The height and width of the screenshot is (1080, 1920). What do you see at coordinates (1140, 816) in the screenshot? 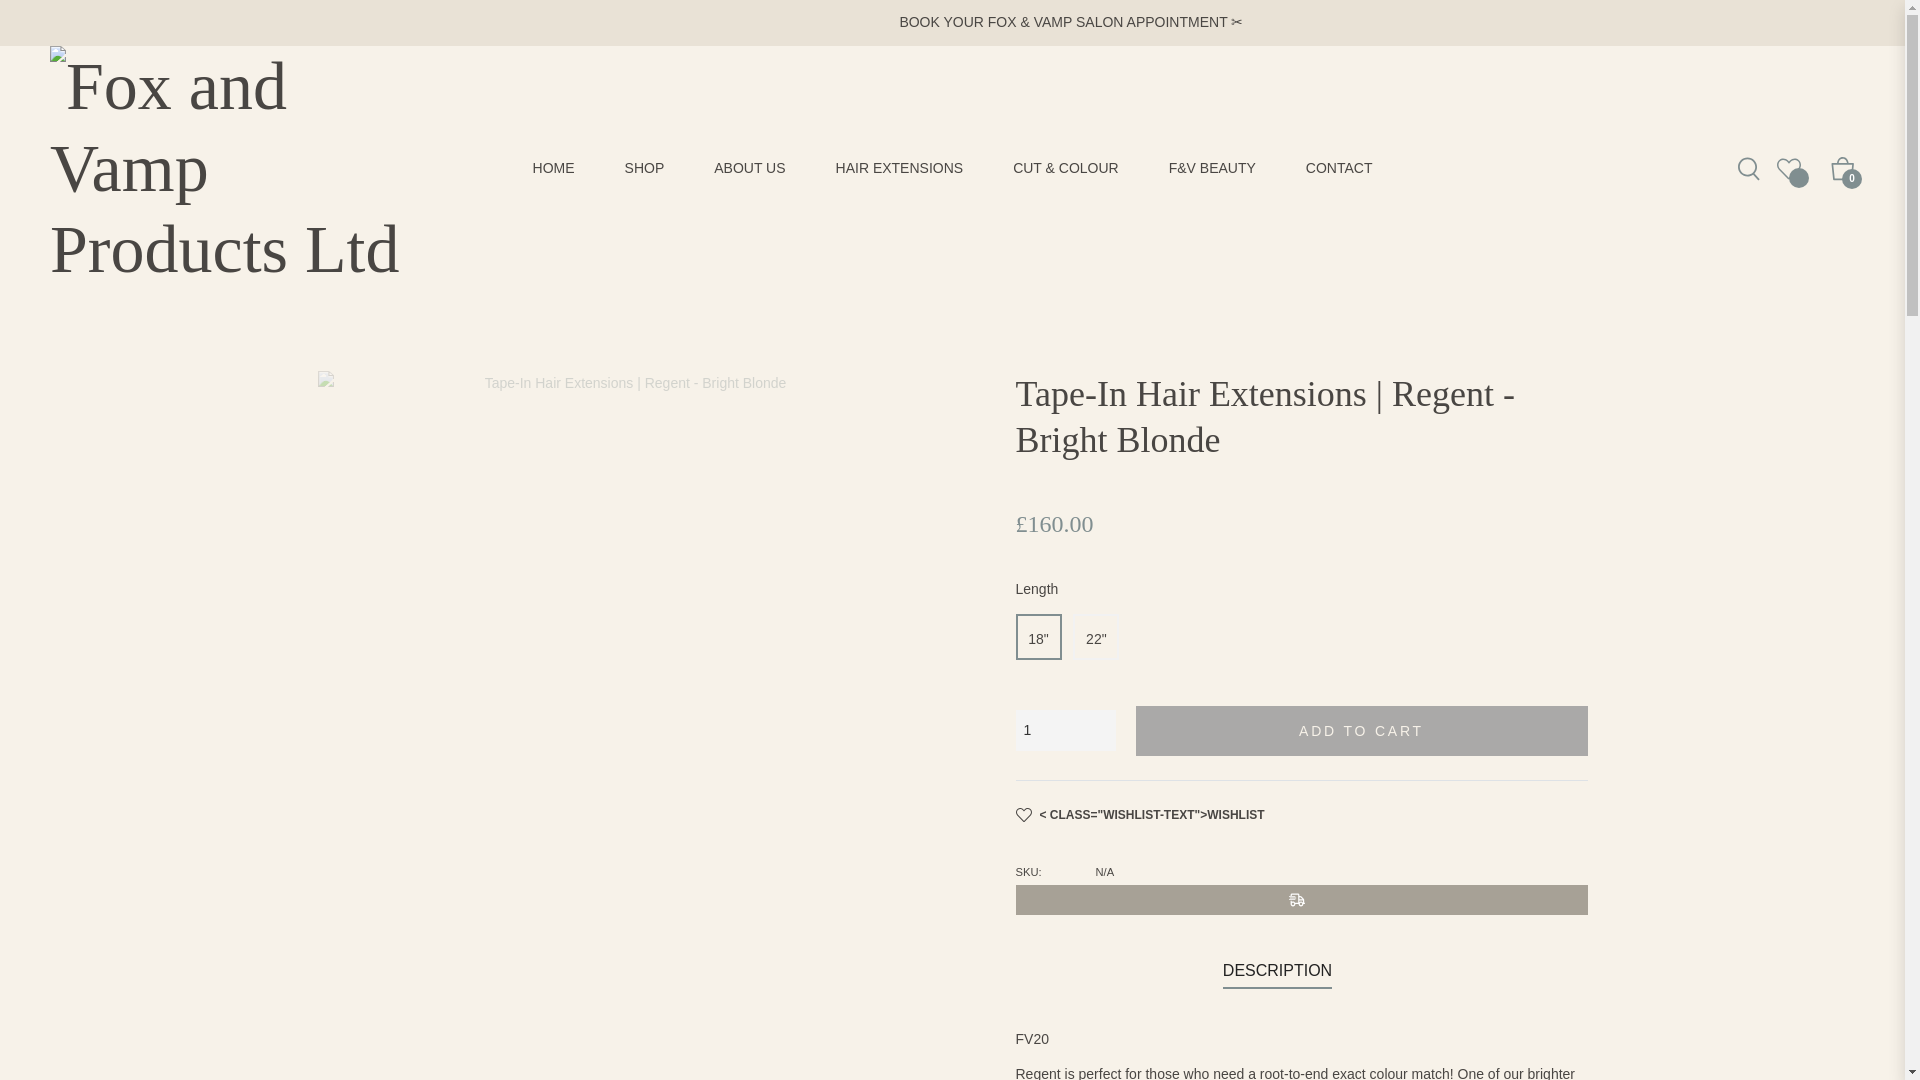
I see `Wishlist` at bounding box center [1140, 816].